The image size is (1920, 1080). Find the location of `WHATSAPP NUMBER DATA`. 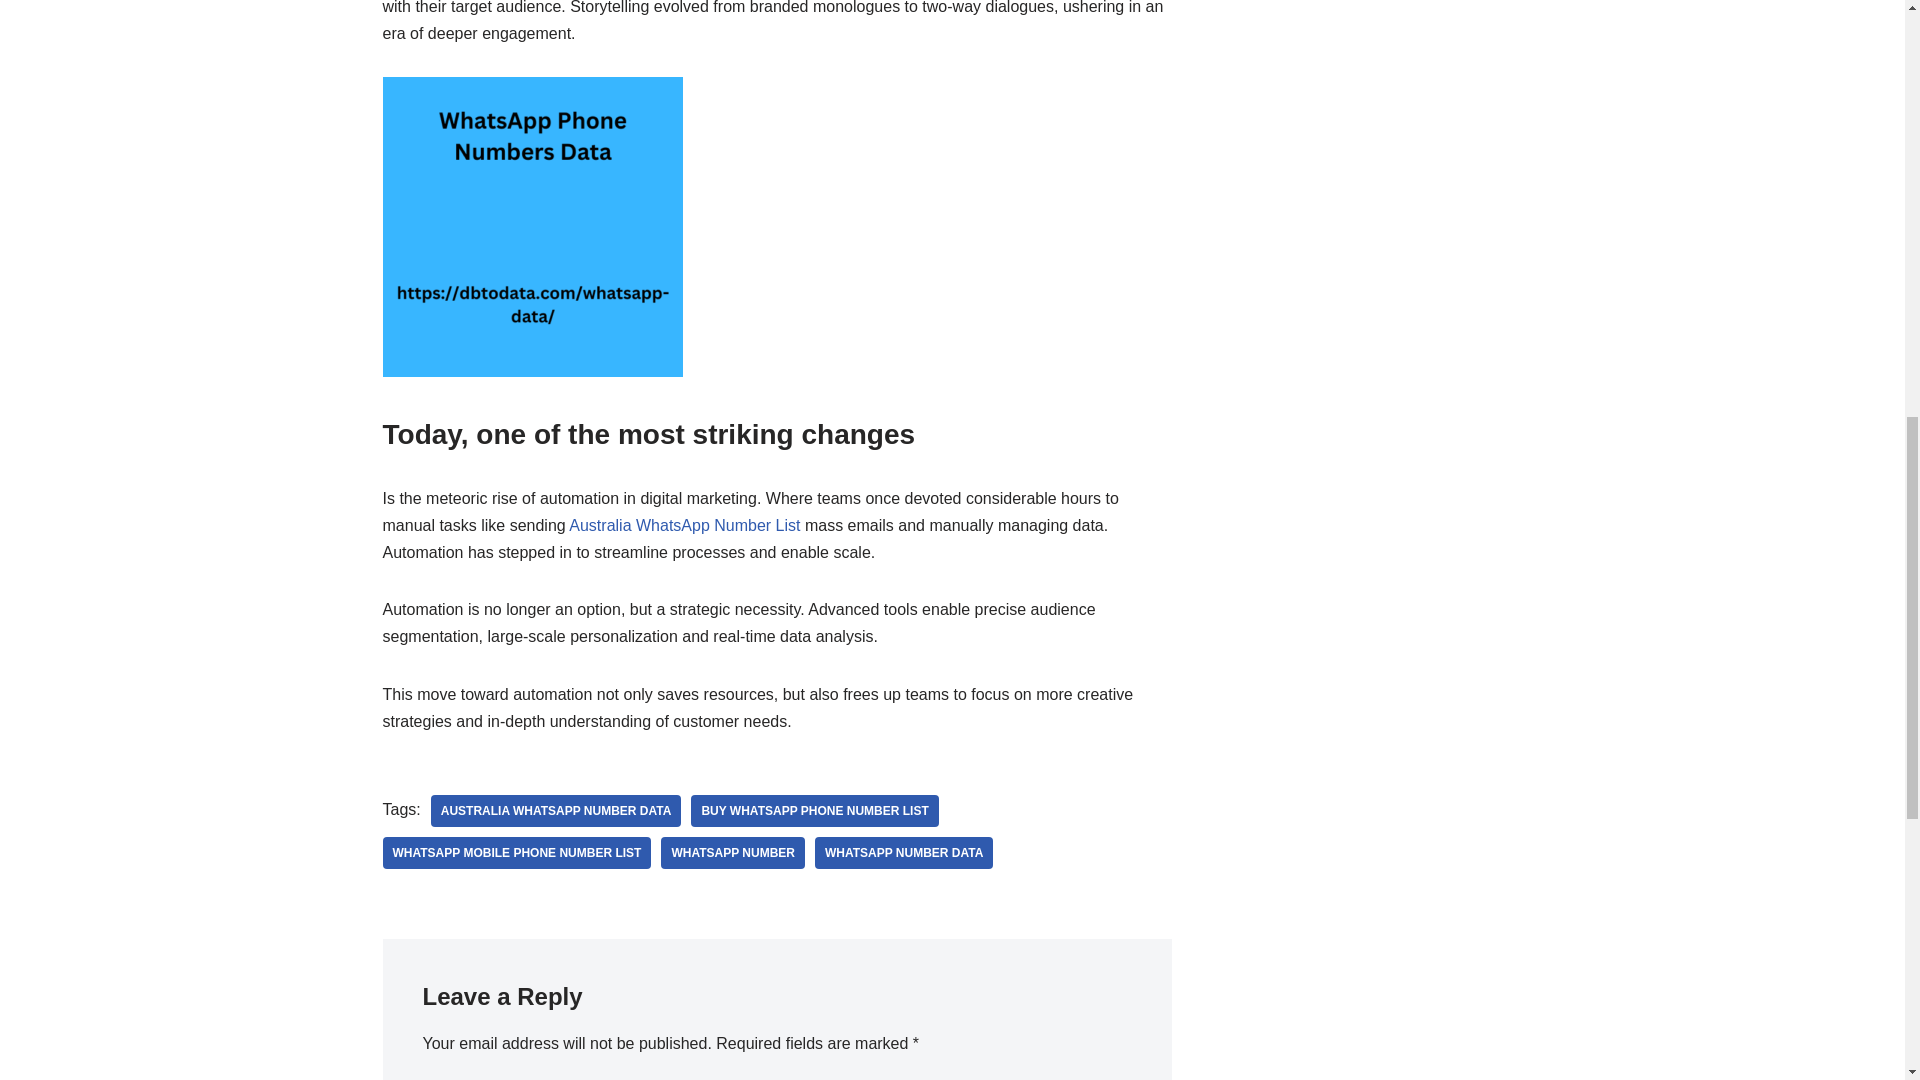

WHATSAPP NUMBER DATA is located at coordinates (903, 853).